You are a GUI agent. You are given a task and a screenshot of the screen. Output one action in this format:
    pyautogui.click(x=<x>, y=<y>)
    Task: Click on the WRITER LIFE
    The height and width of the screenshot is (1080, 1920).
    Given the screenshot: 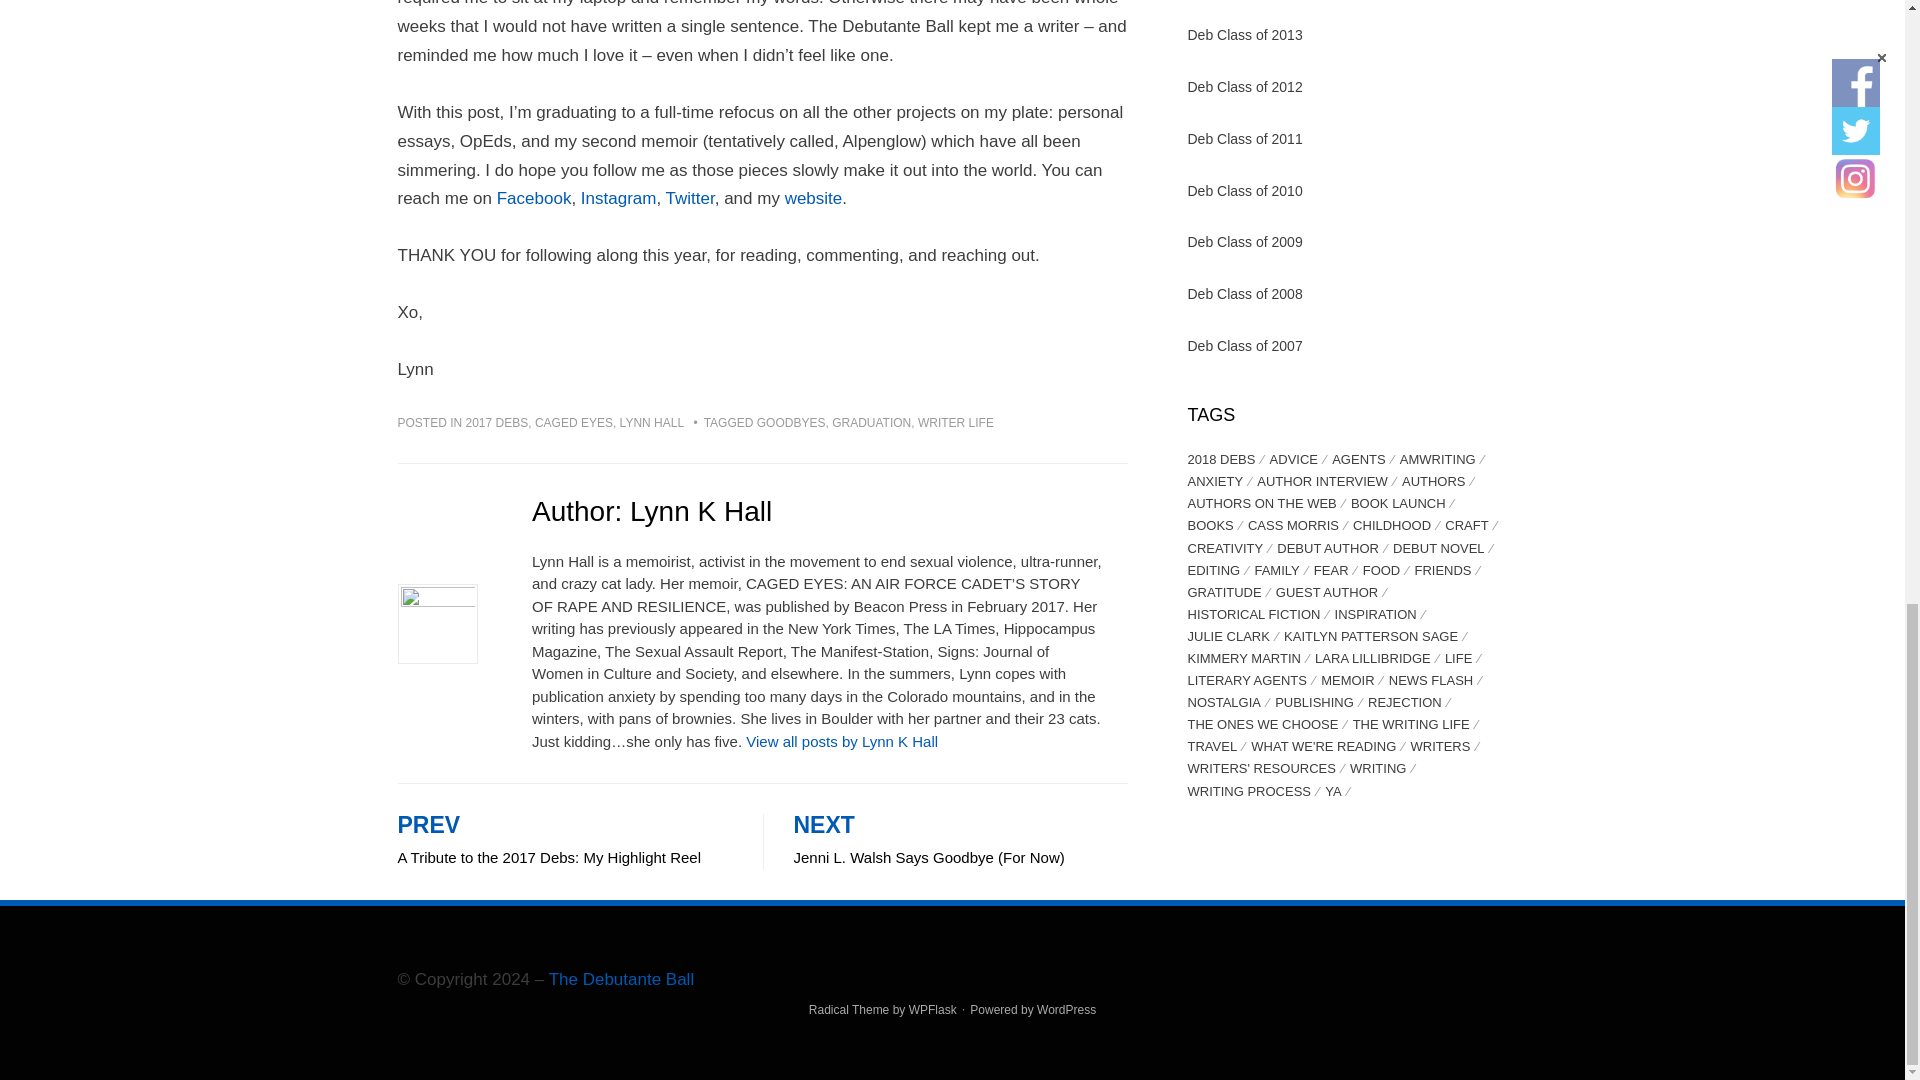 What is the action you would take?
    pyautogui.click(x=956, y=422)
    